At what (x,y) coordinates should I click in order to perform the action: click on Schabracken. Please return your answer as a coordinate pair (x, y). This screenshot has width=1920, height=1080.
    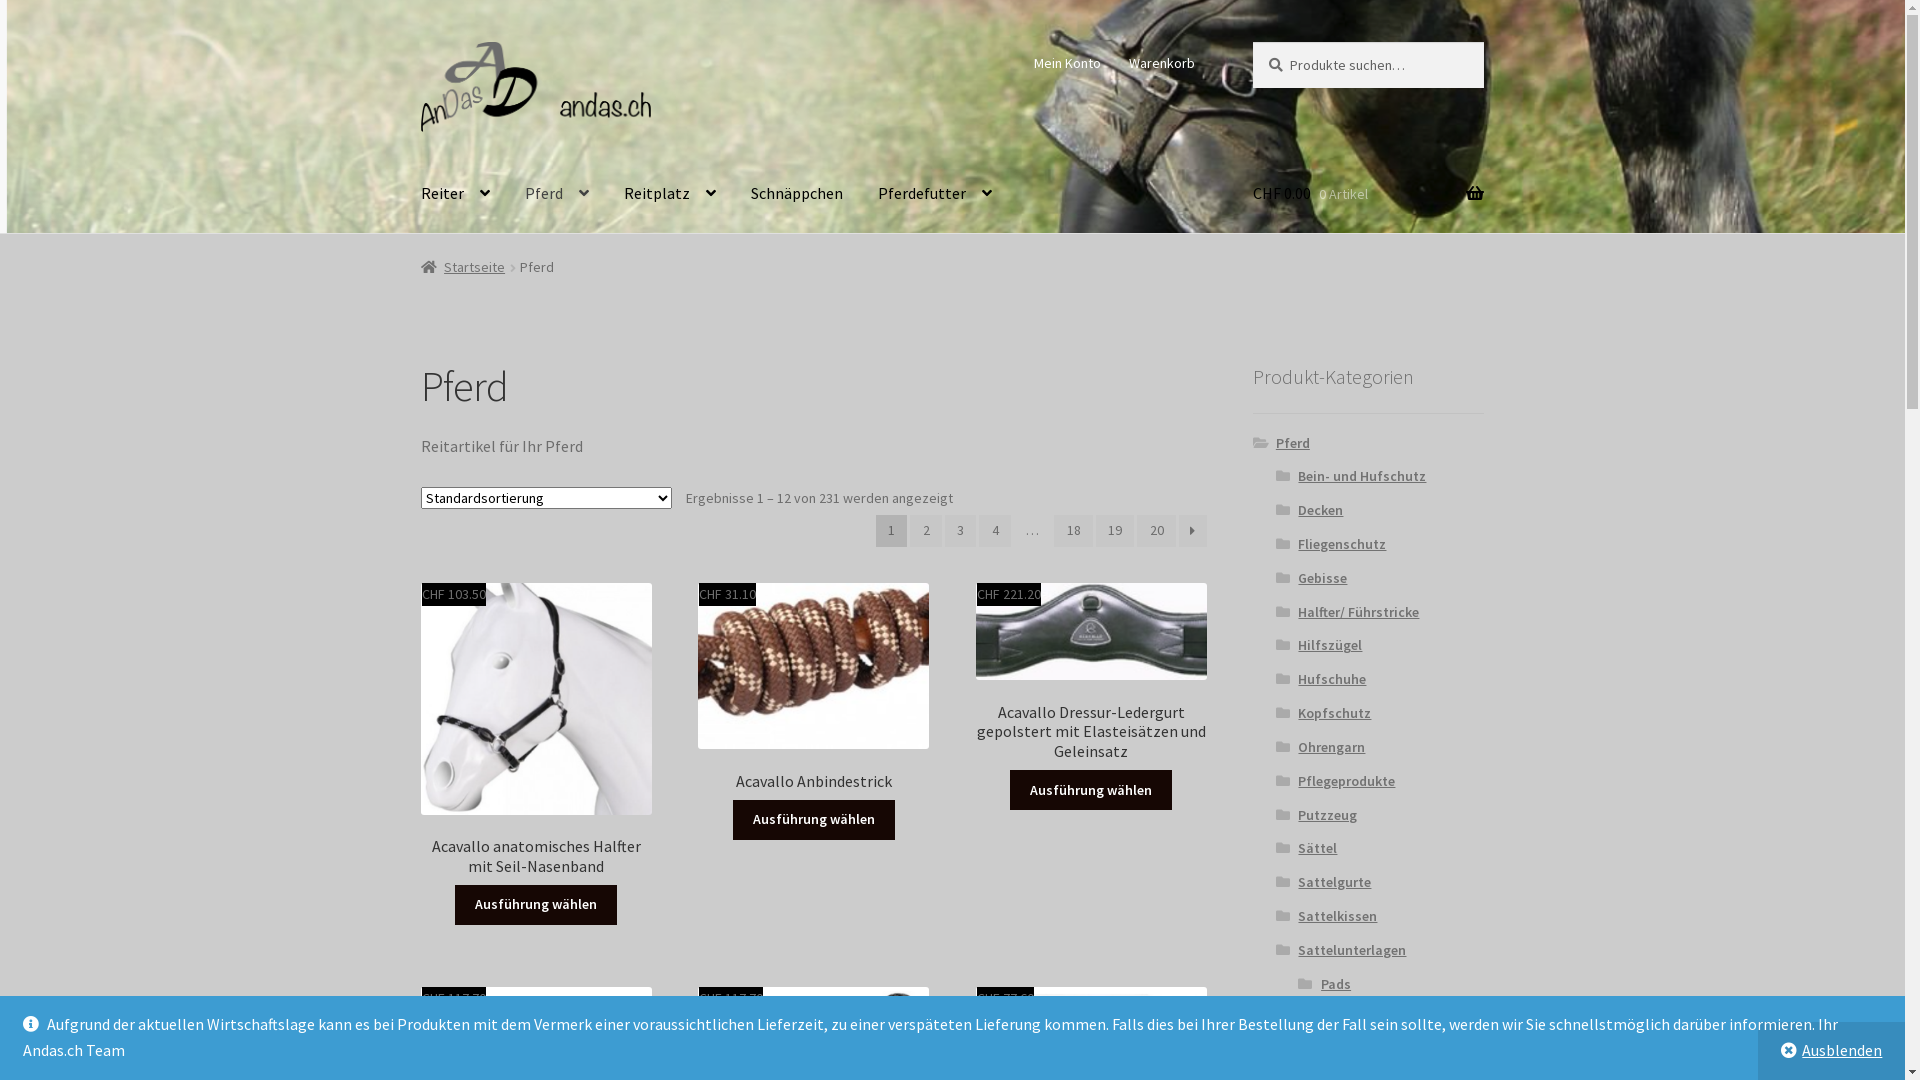
    Looking at the image, I should click on (1362, 1017).